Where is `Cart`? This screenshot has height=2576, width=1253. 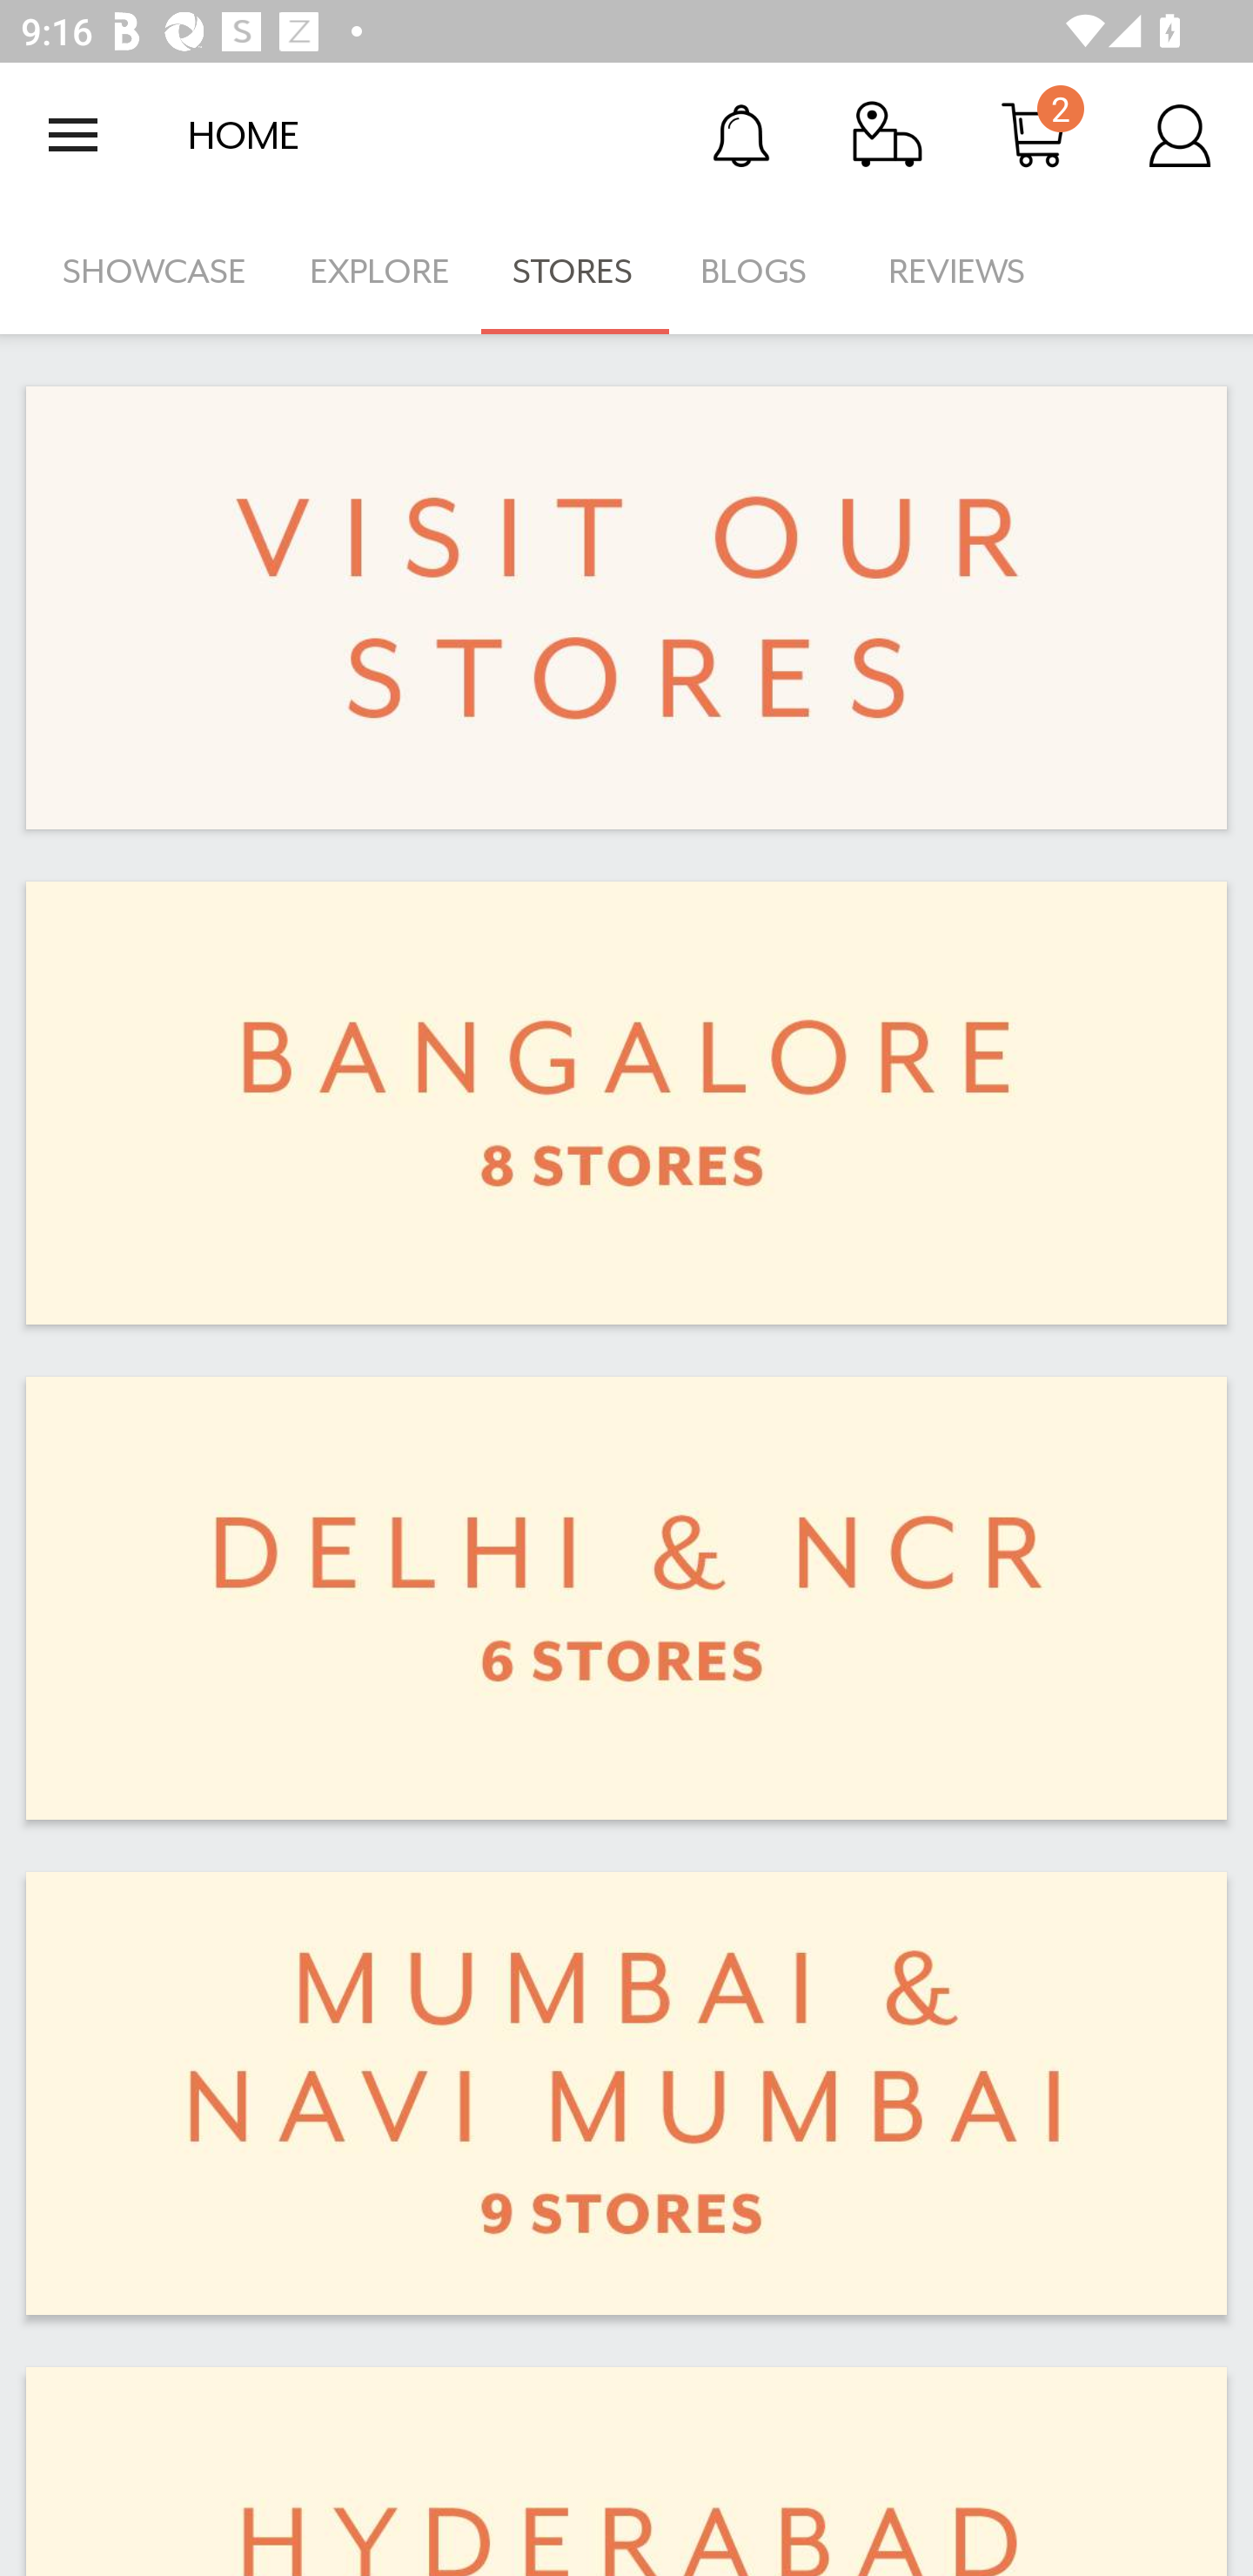
Cart is located at coordinates (1034, 134).